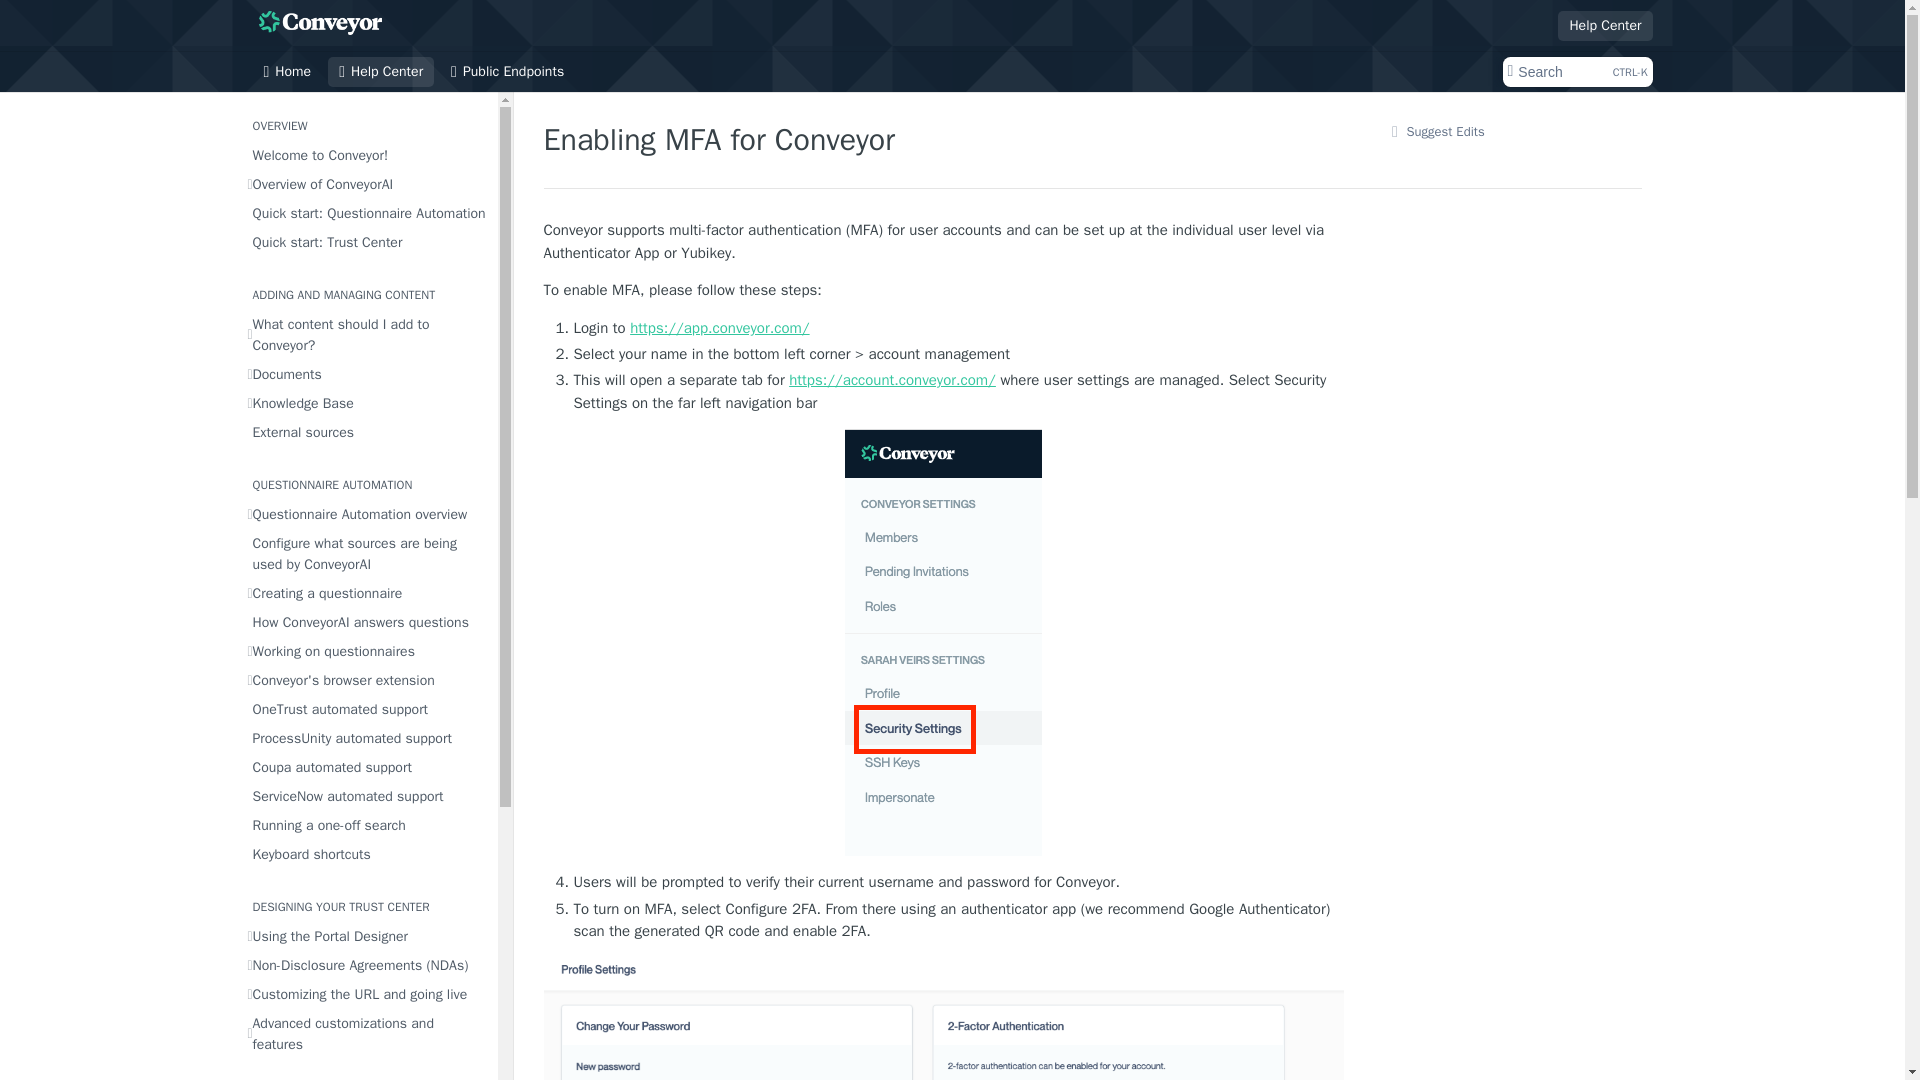 The height and width of the screenshot is (1080, 1920). Describe the element at coordinates (944, 1018) in the screenshot. I see `Screen Shot 2022-01-13 at 10.15.57 AM.png` at that location.